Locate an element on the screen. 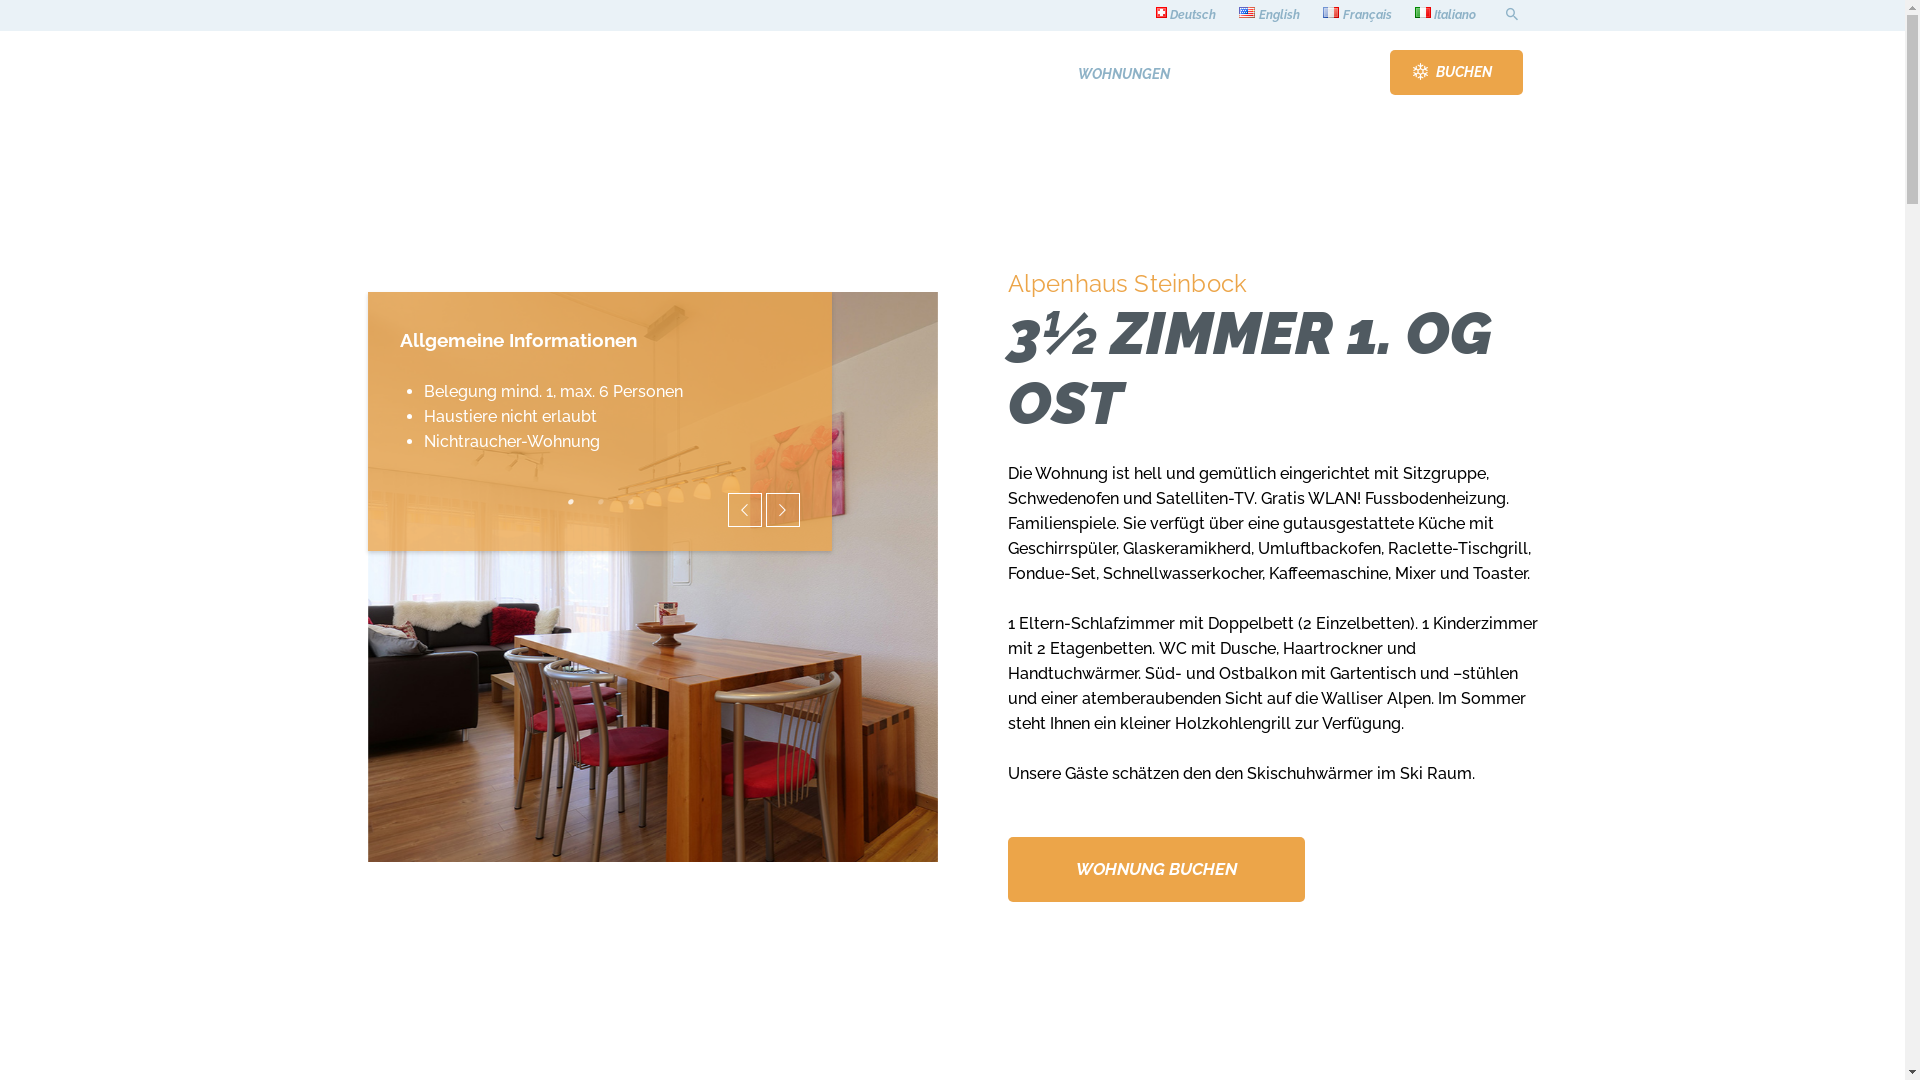  2 is located at coordinates (600, 502).